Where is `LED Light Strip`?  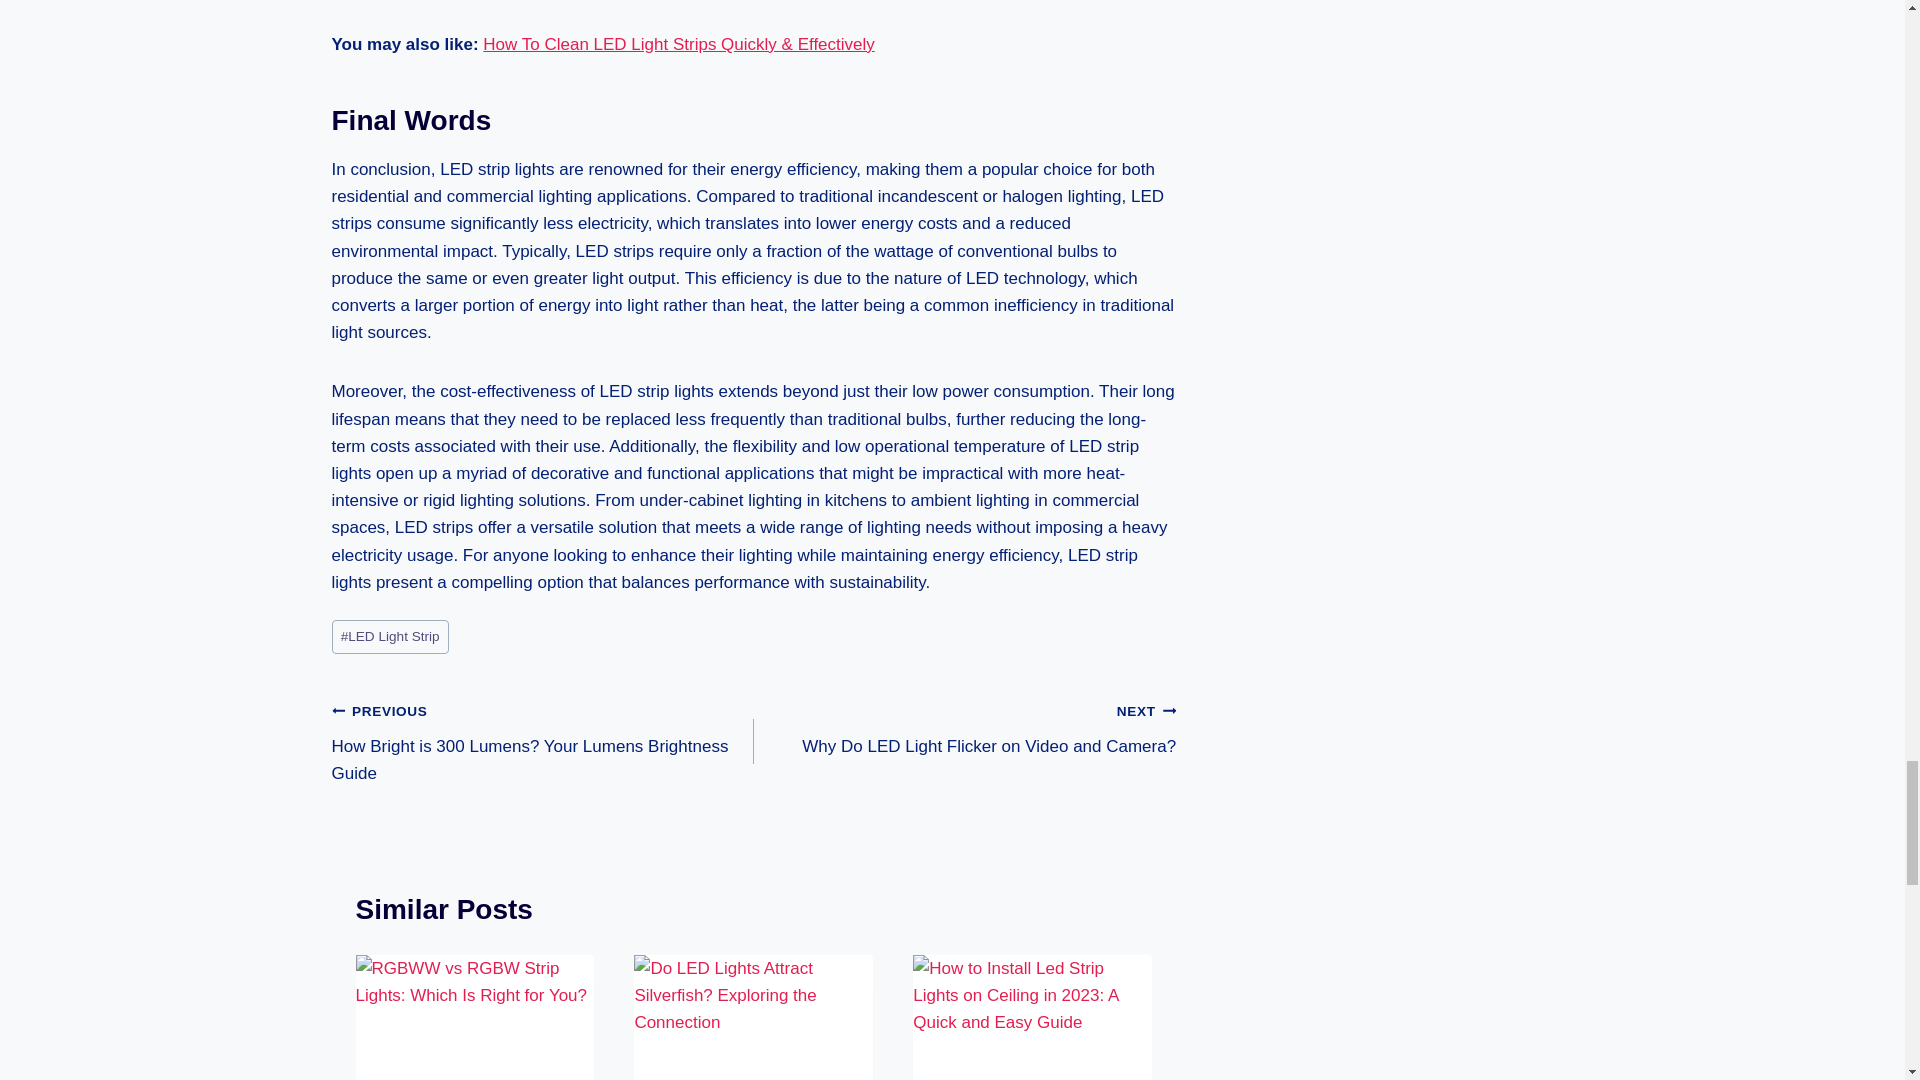 LED Light Strip is located at coordinates (390, 636).